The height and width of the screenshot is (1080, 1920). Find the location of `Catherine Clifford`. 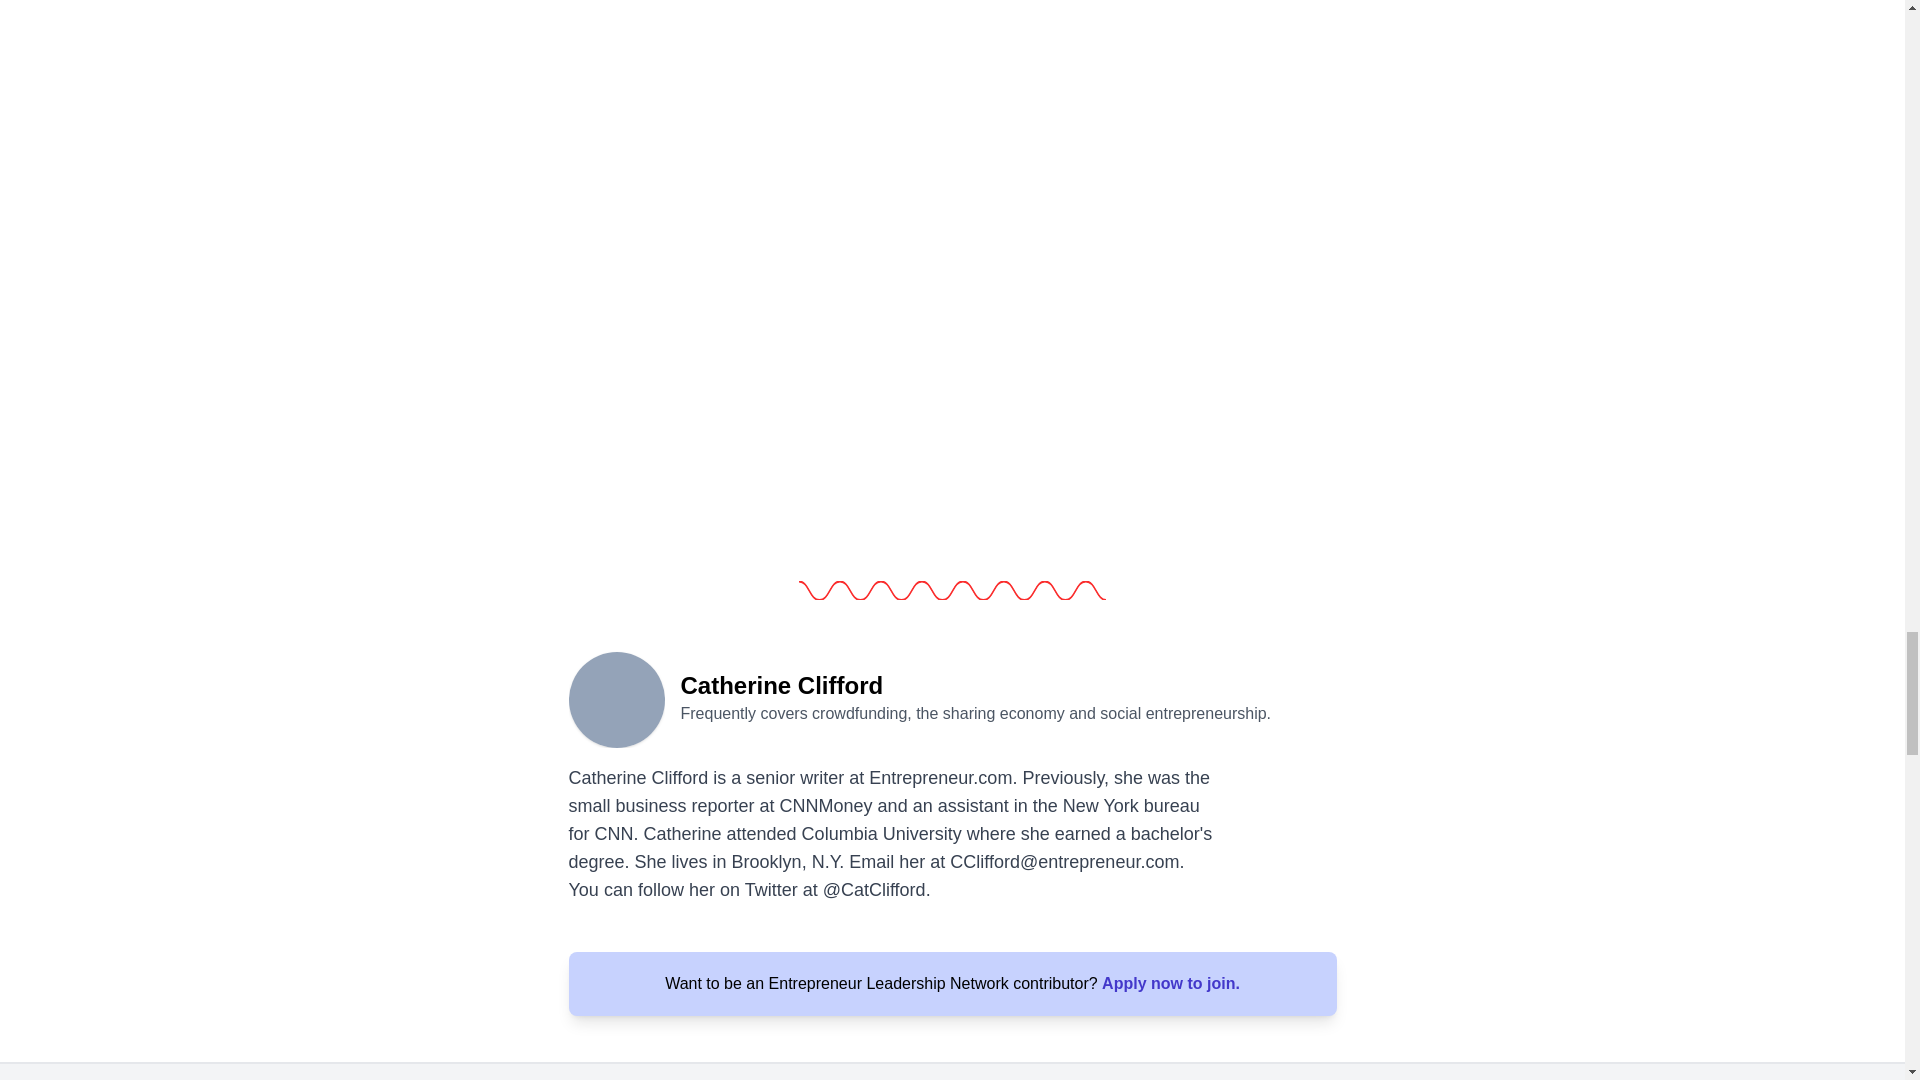

Catherine Clifford is located at coordinates (616, 698).